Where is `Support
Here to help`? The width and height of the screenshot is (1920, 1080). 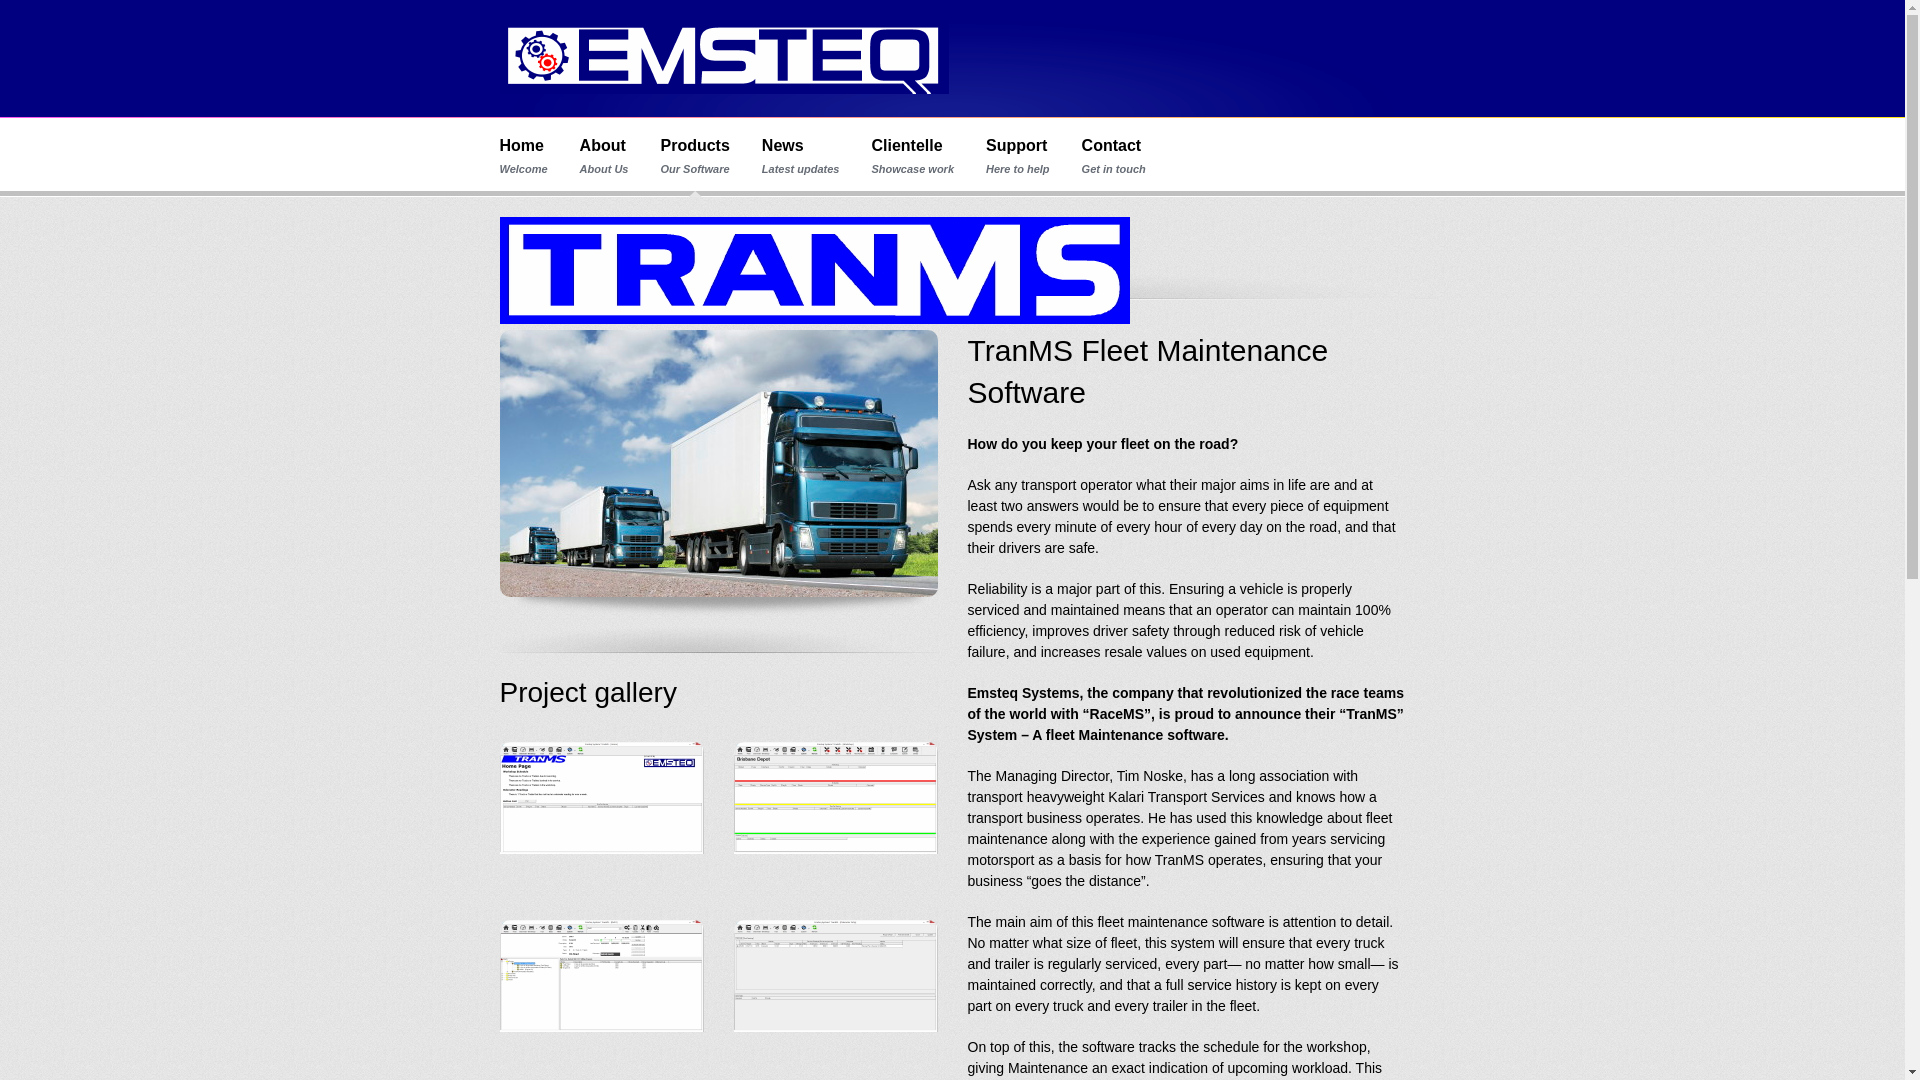
Support
Here to help is located at coordinates (1018, 156).